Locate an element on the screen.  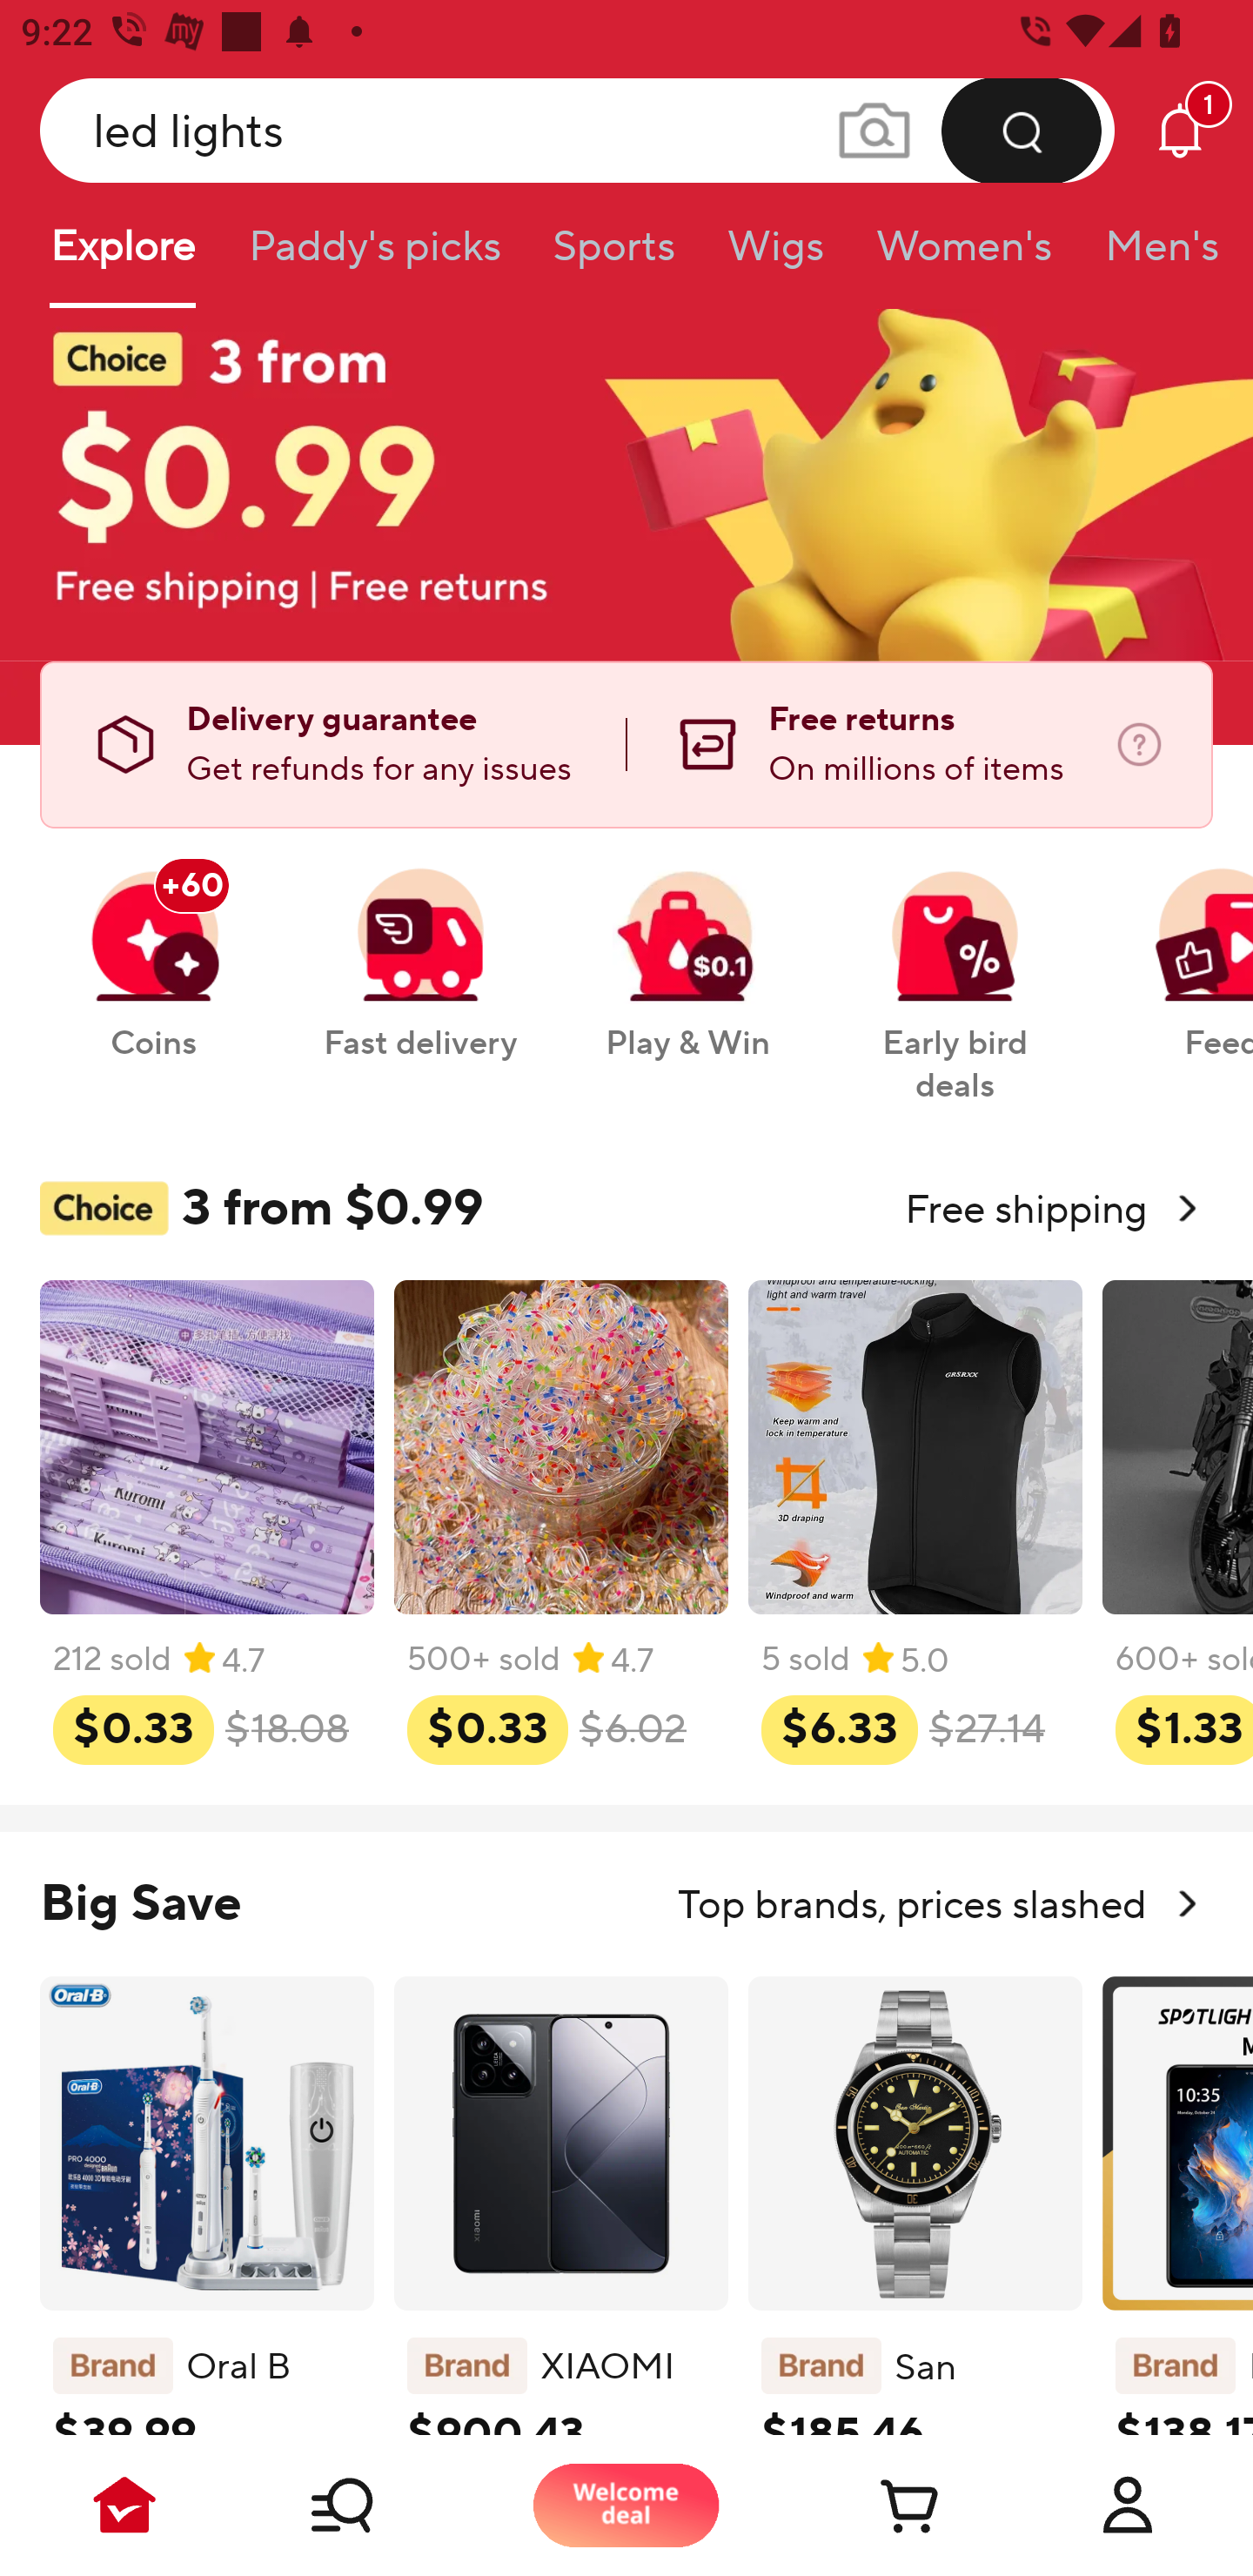
Early bird dealsbutton Early bird deals is located at coordinates (955, 969).